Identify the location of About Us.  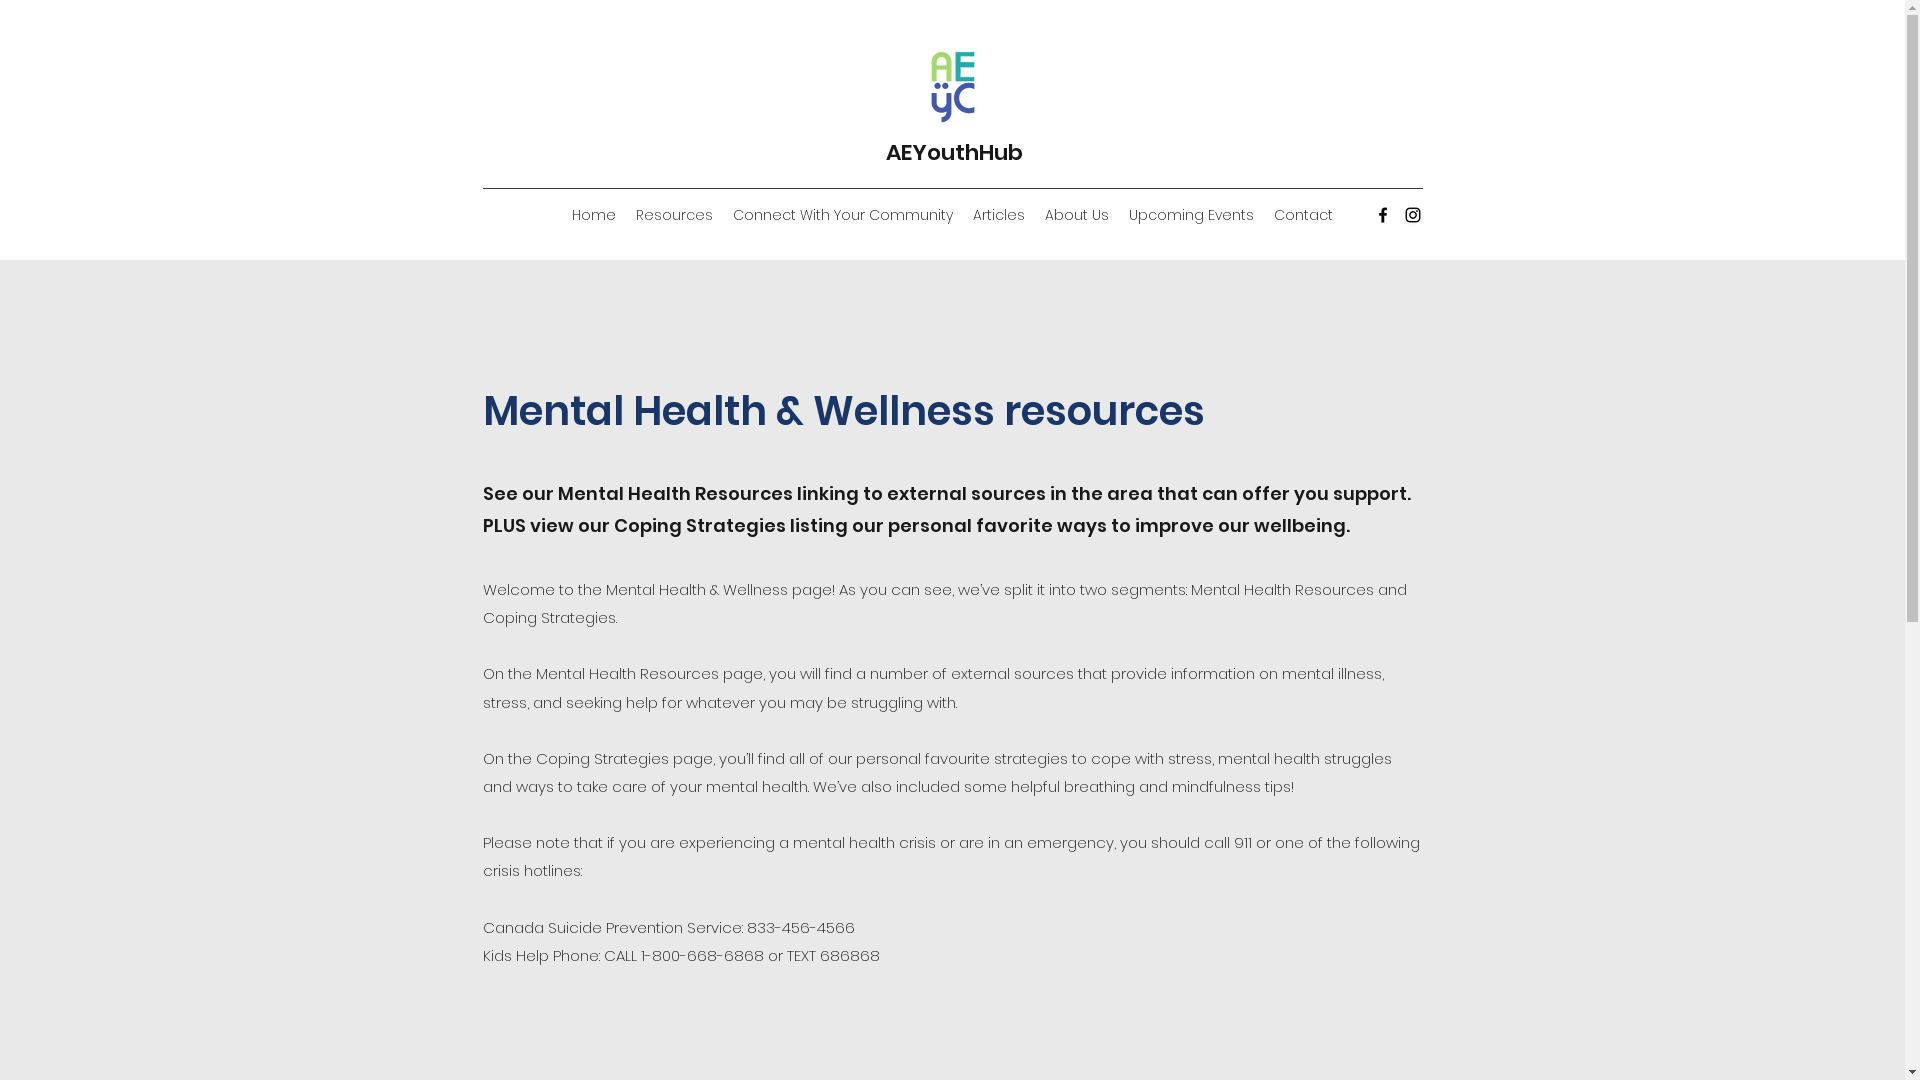
(1077, 215).